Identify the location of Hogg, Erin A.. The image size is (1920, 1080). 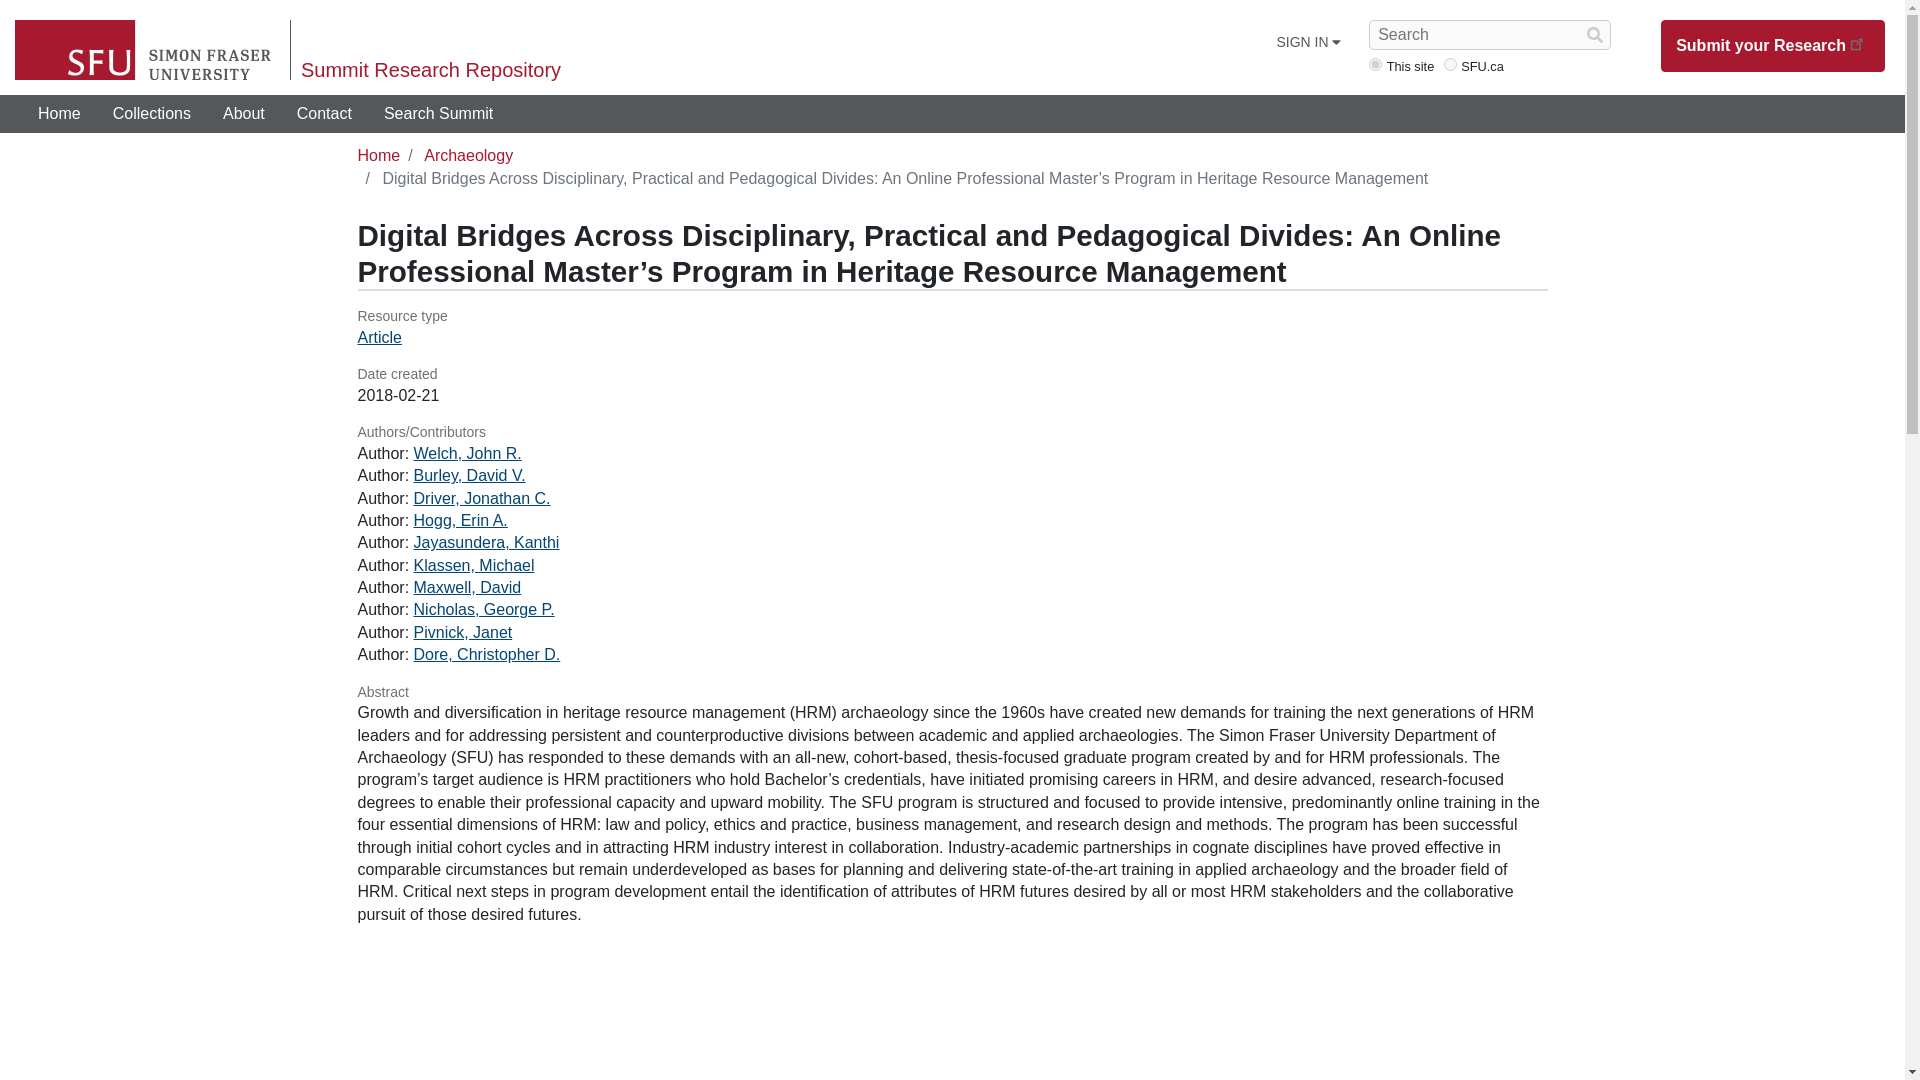
(461, 520).